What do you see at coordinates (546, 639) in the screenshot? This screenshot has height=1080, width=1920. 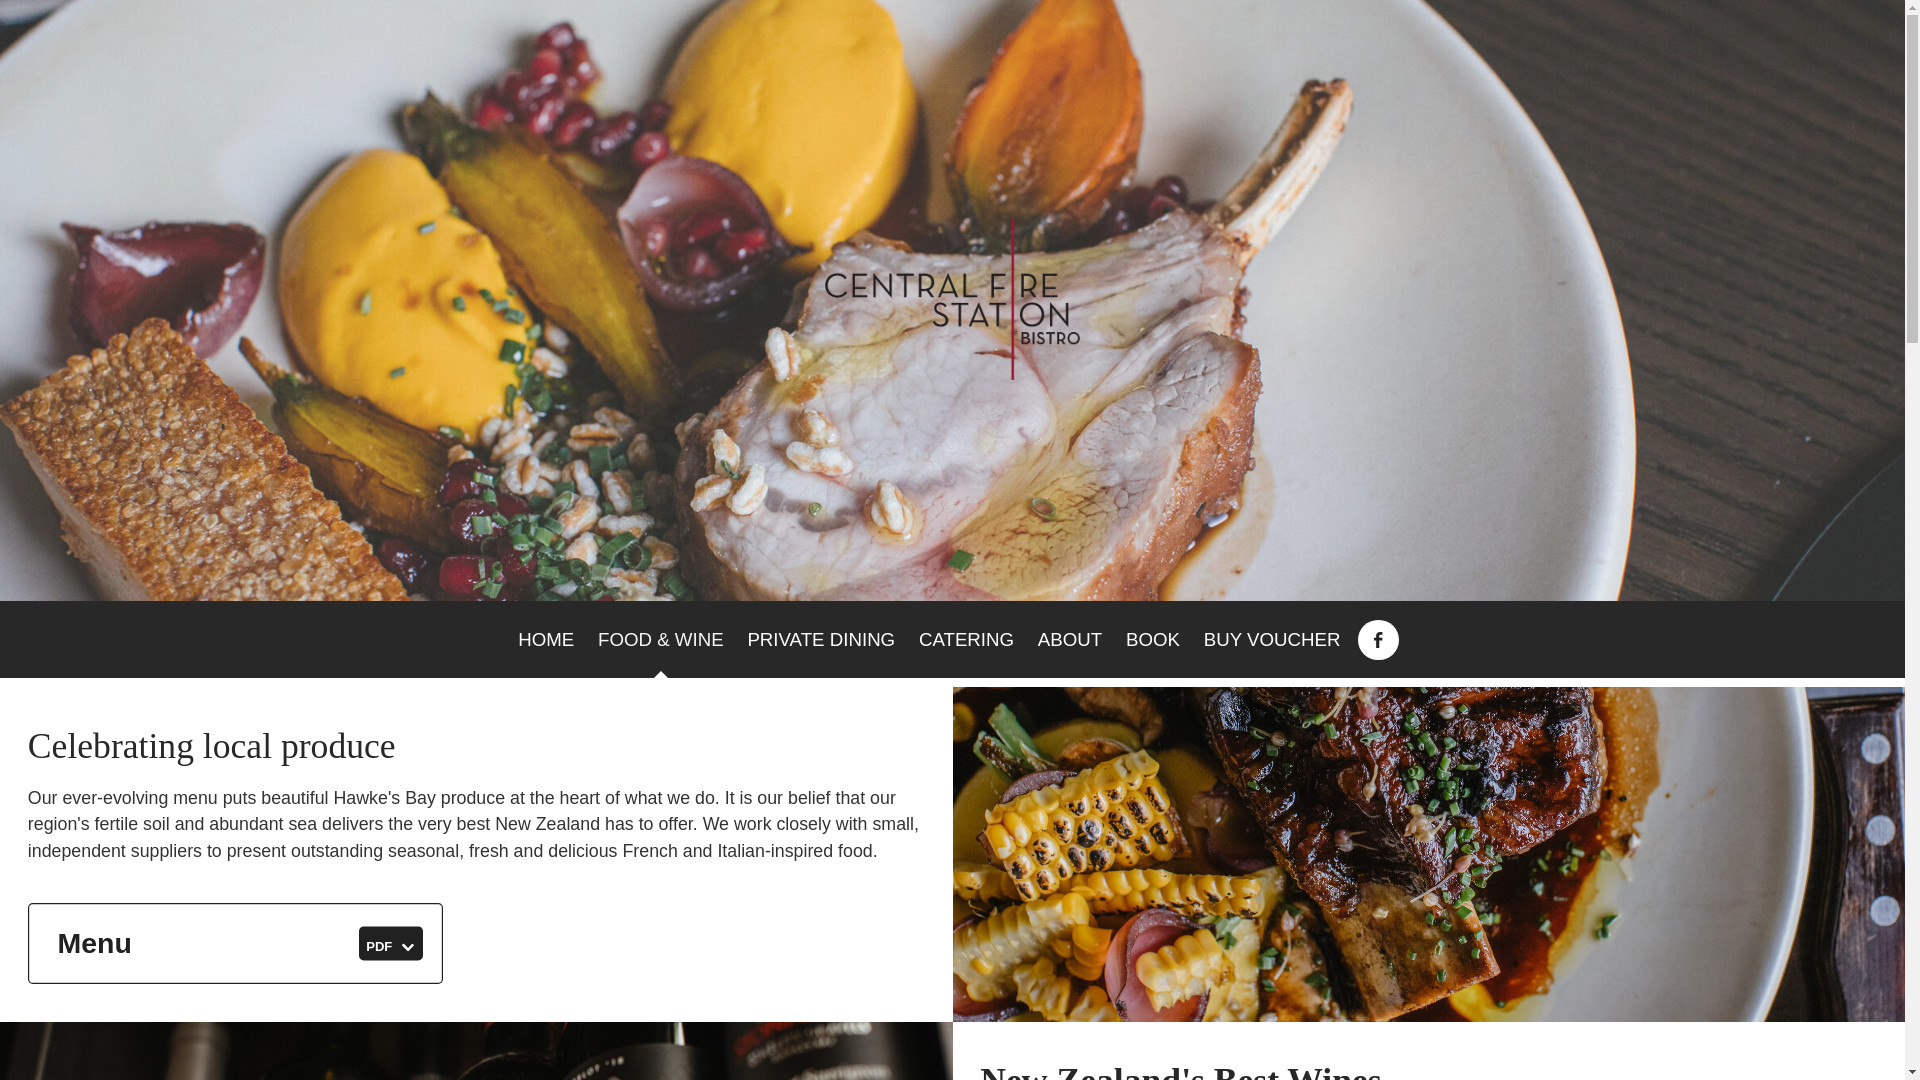 I see `CATERING` at bounding box center [546, 639].